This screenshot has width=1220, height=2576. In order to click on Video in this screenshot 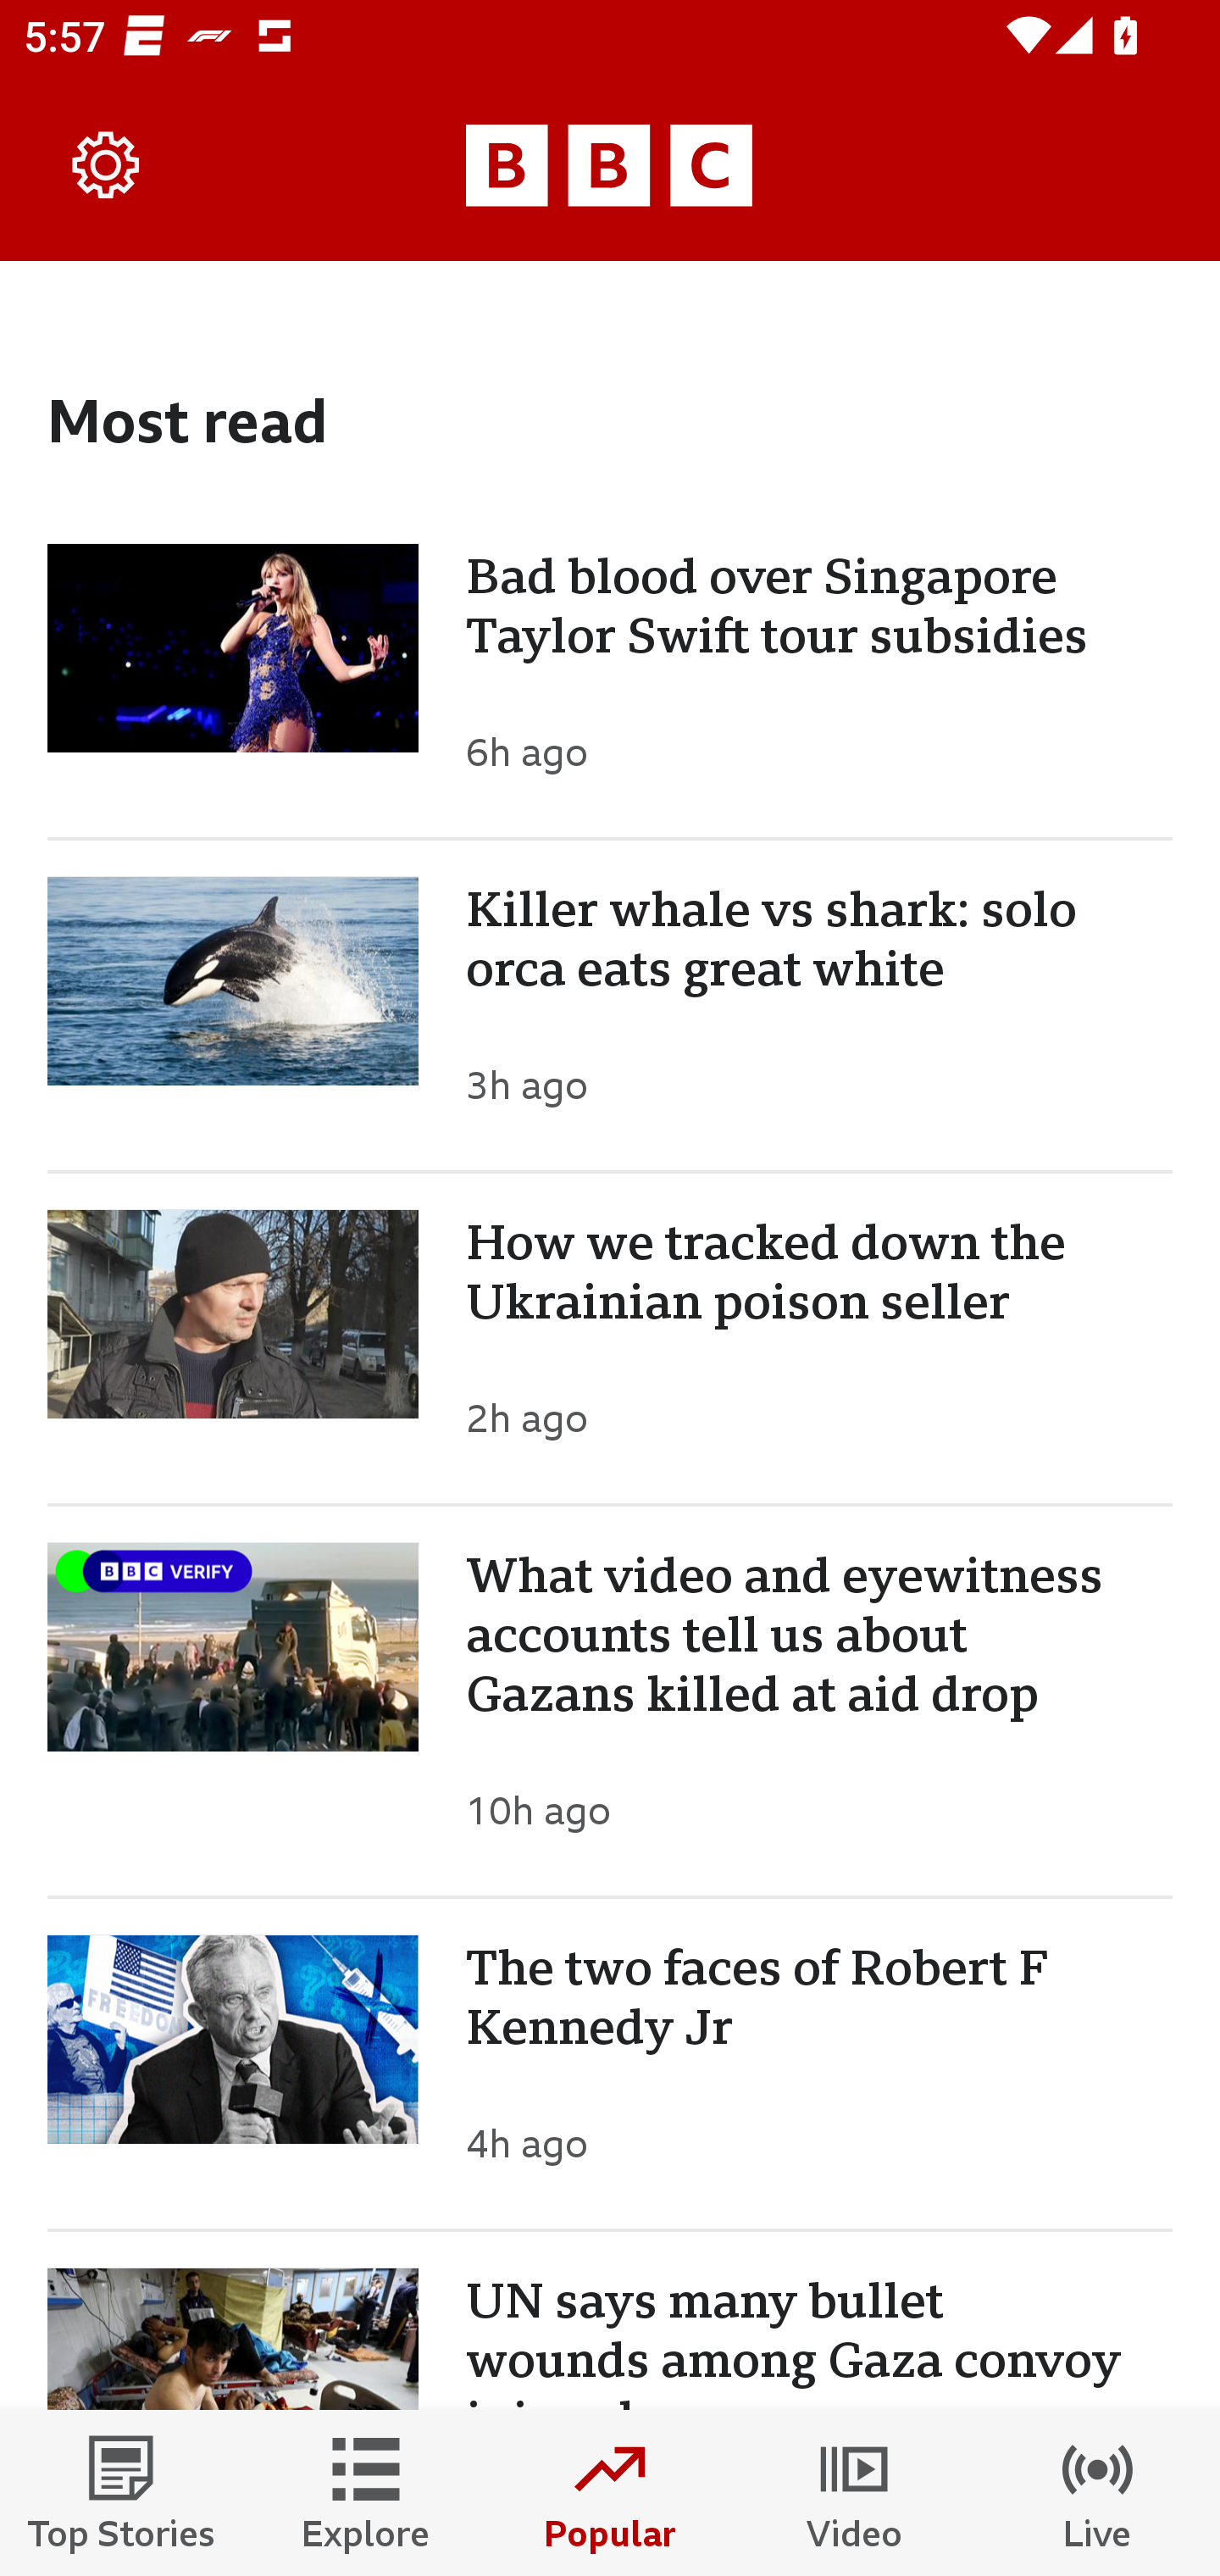, I will do `click(854, 2493)`.